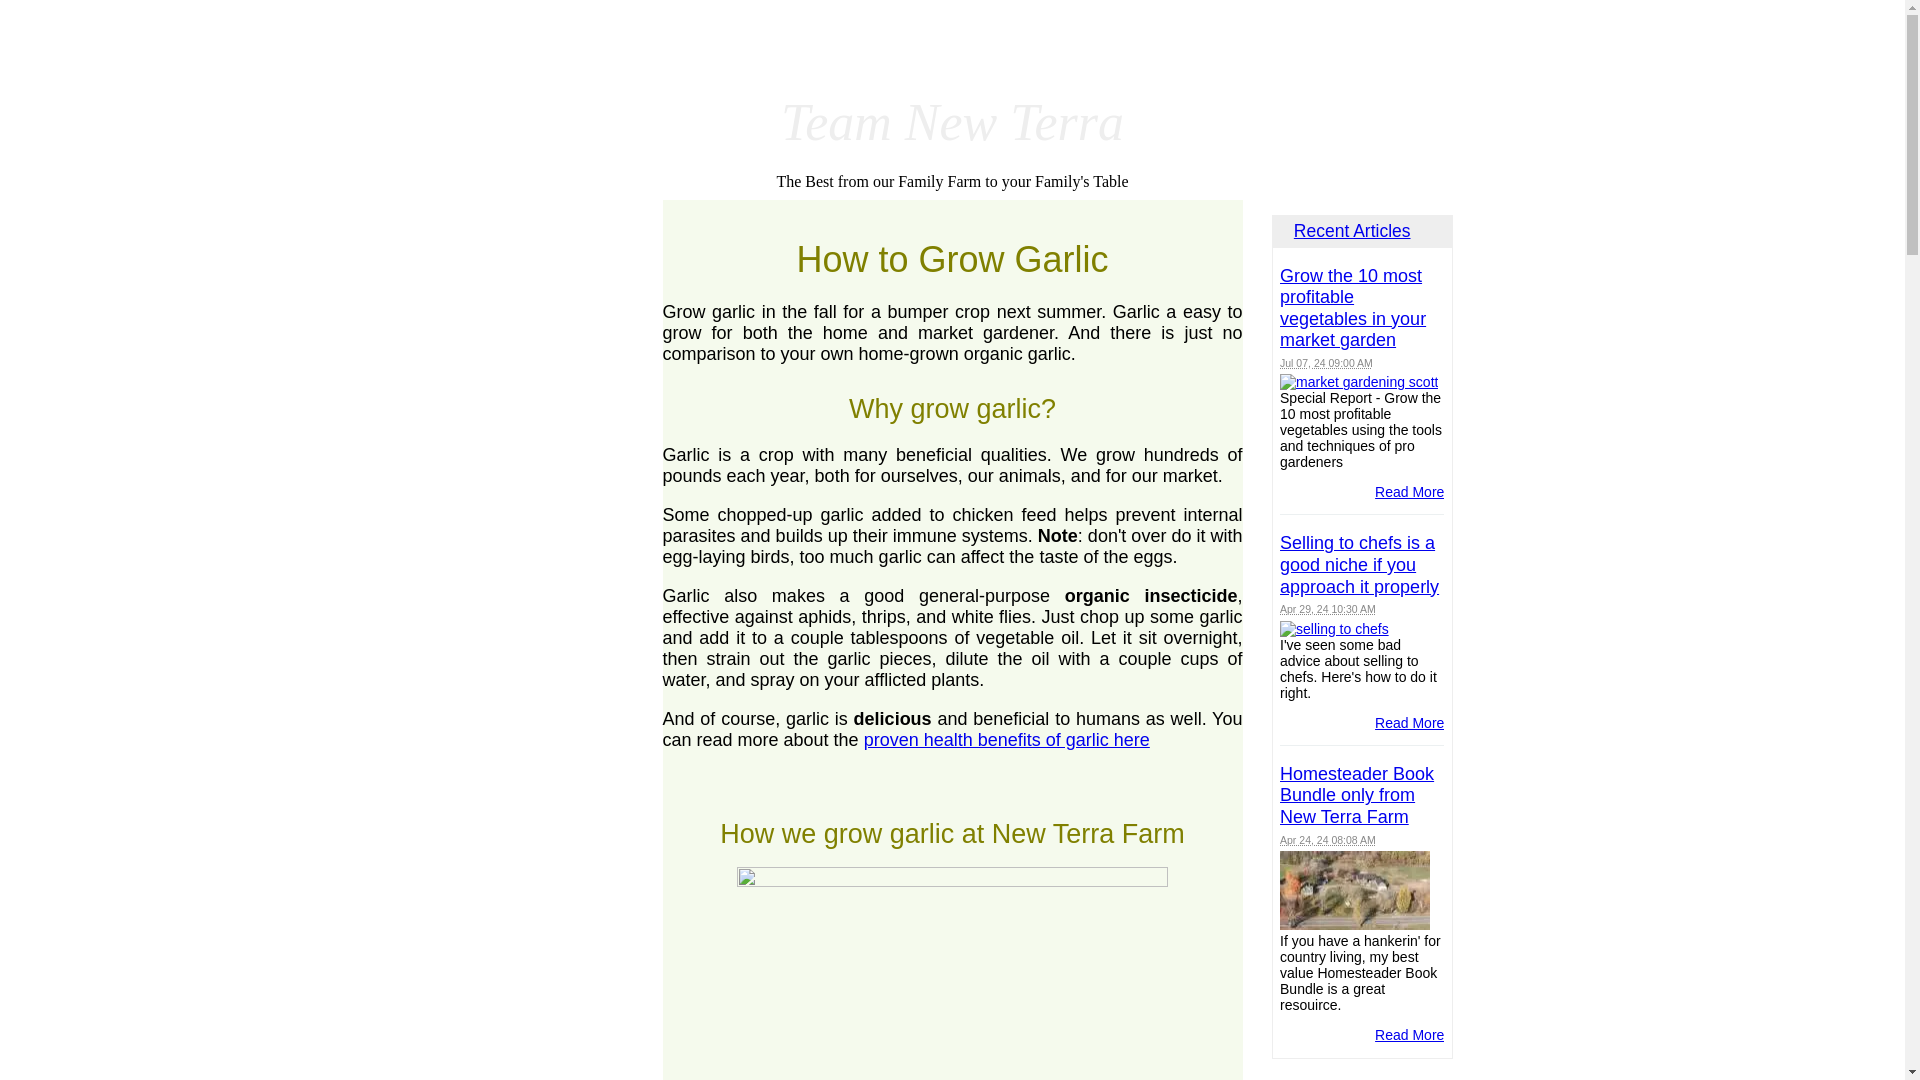  Describe the element at coordinates (952, 122) in the screenshot. I see `Team New Terra` at that location.